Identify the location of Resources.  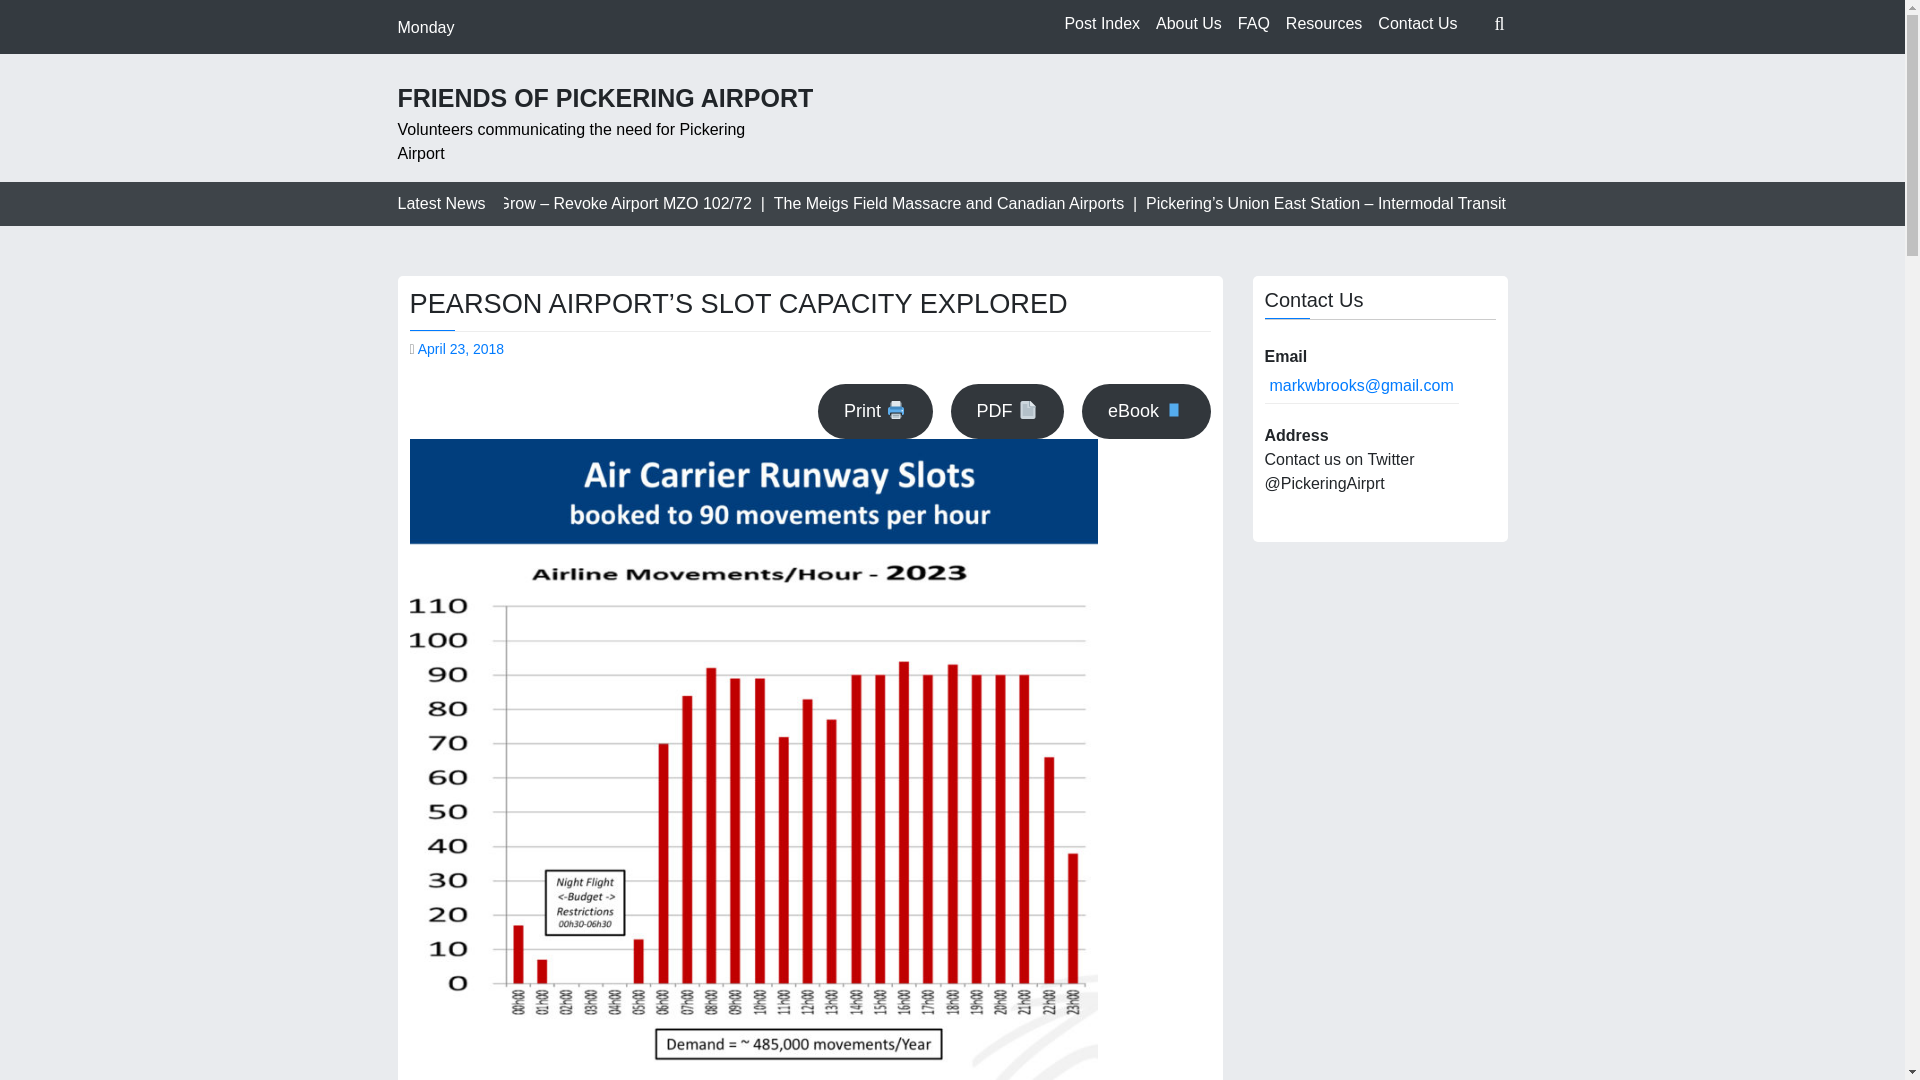
(1324, 24).